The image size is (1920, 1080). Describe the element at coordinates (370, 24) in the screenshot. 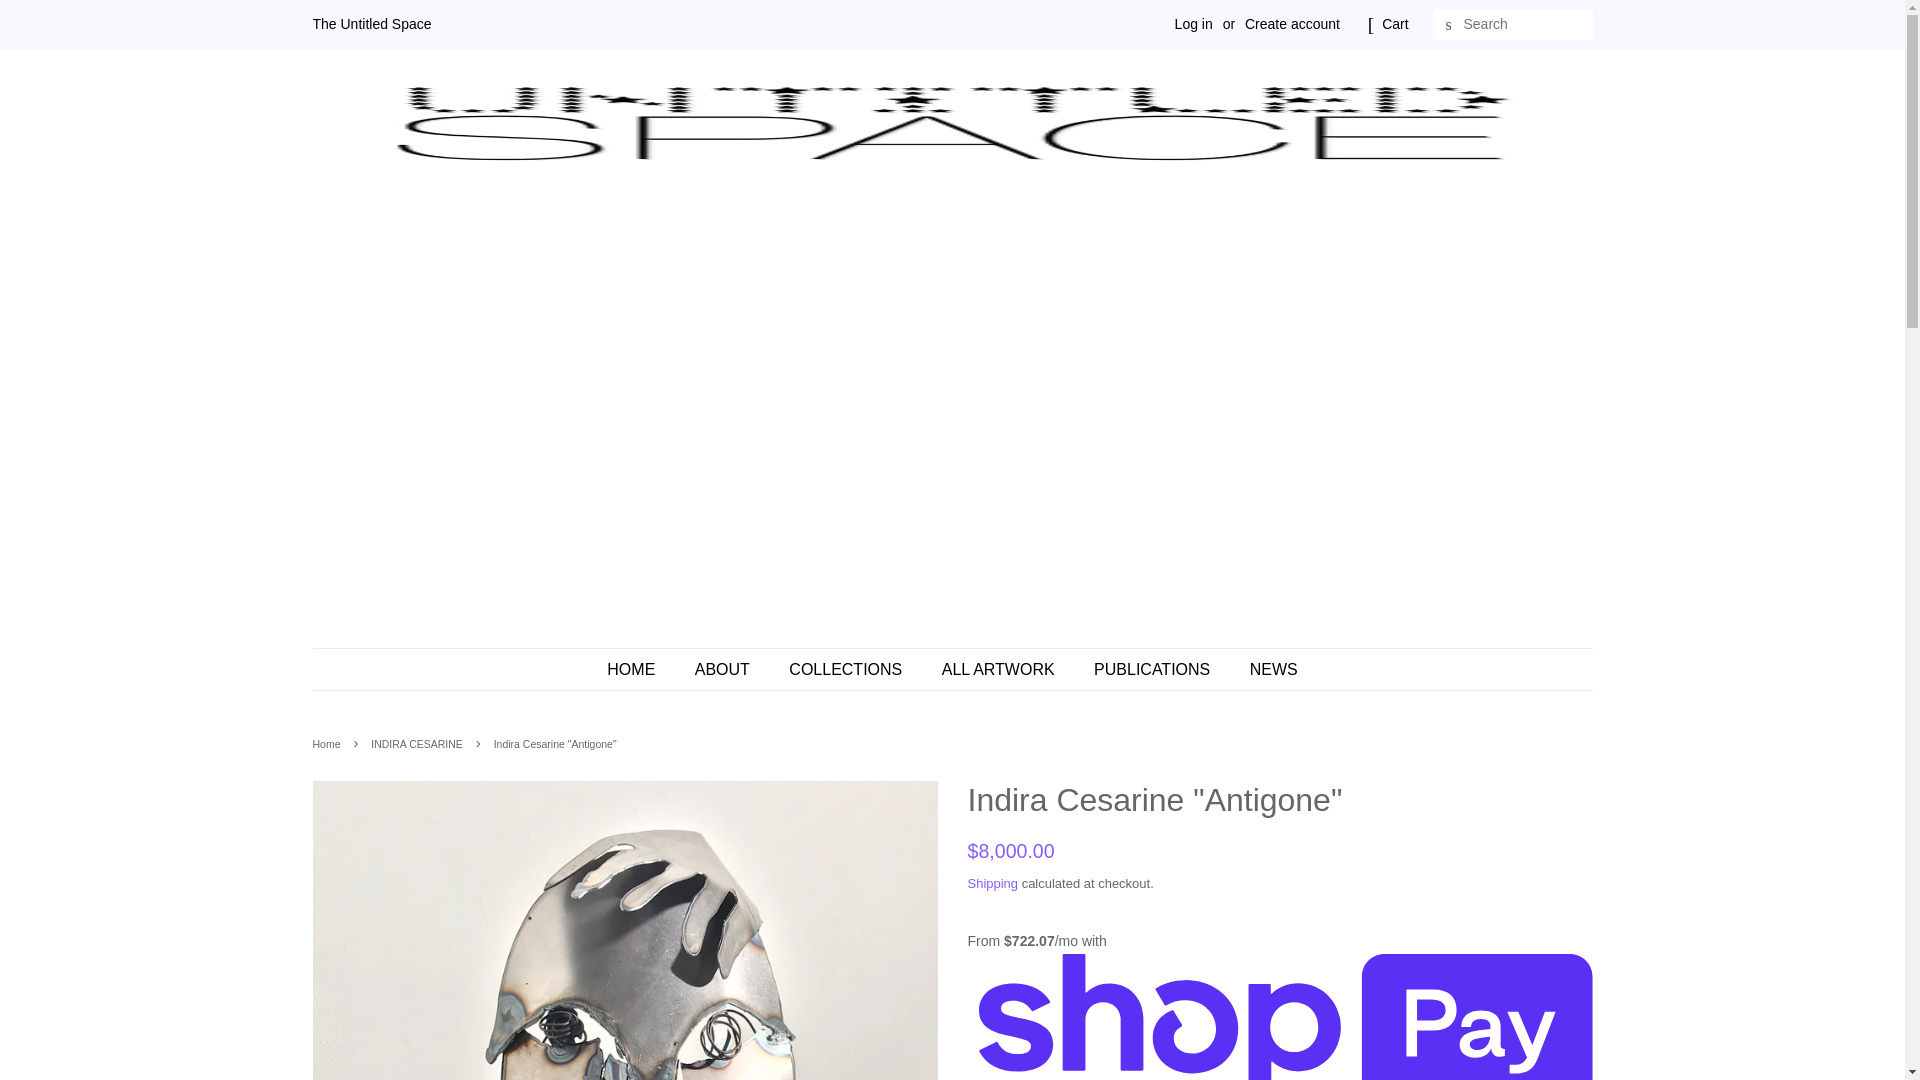

I see `The Untitled Space` at that location.